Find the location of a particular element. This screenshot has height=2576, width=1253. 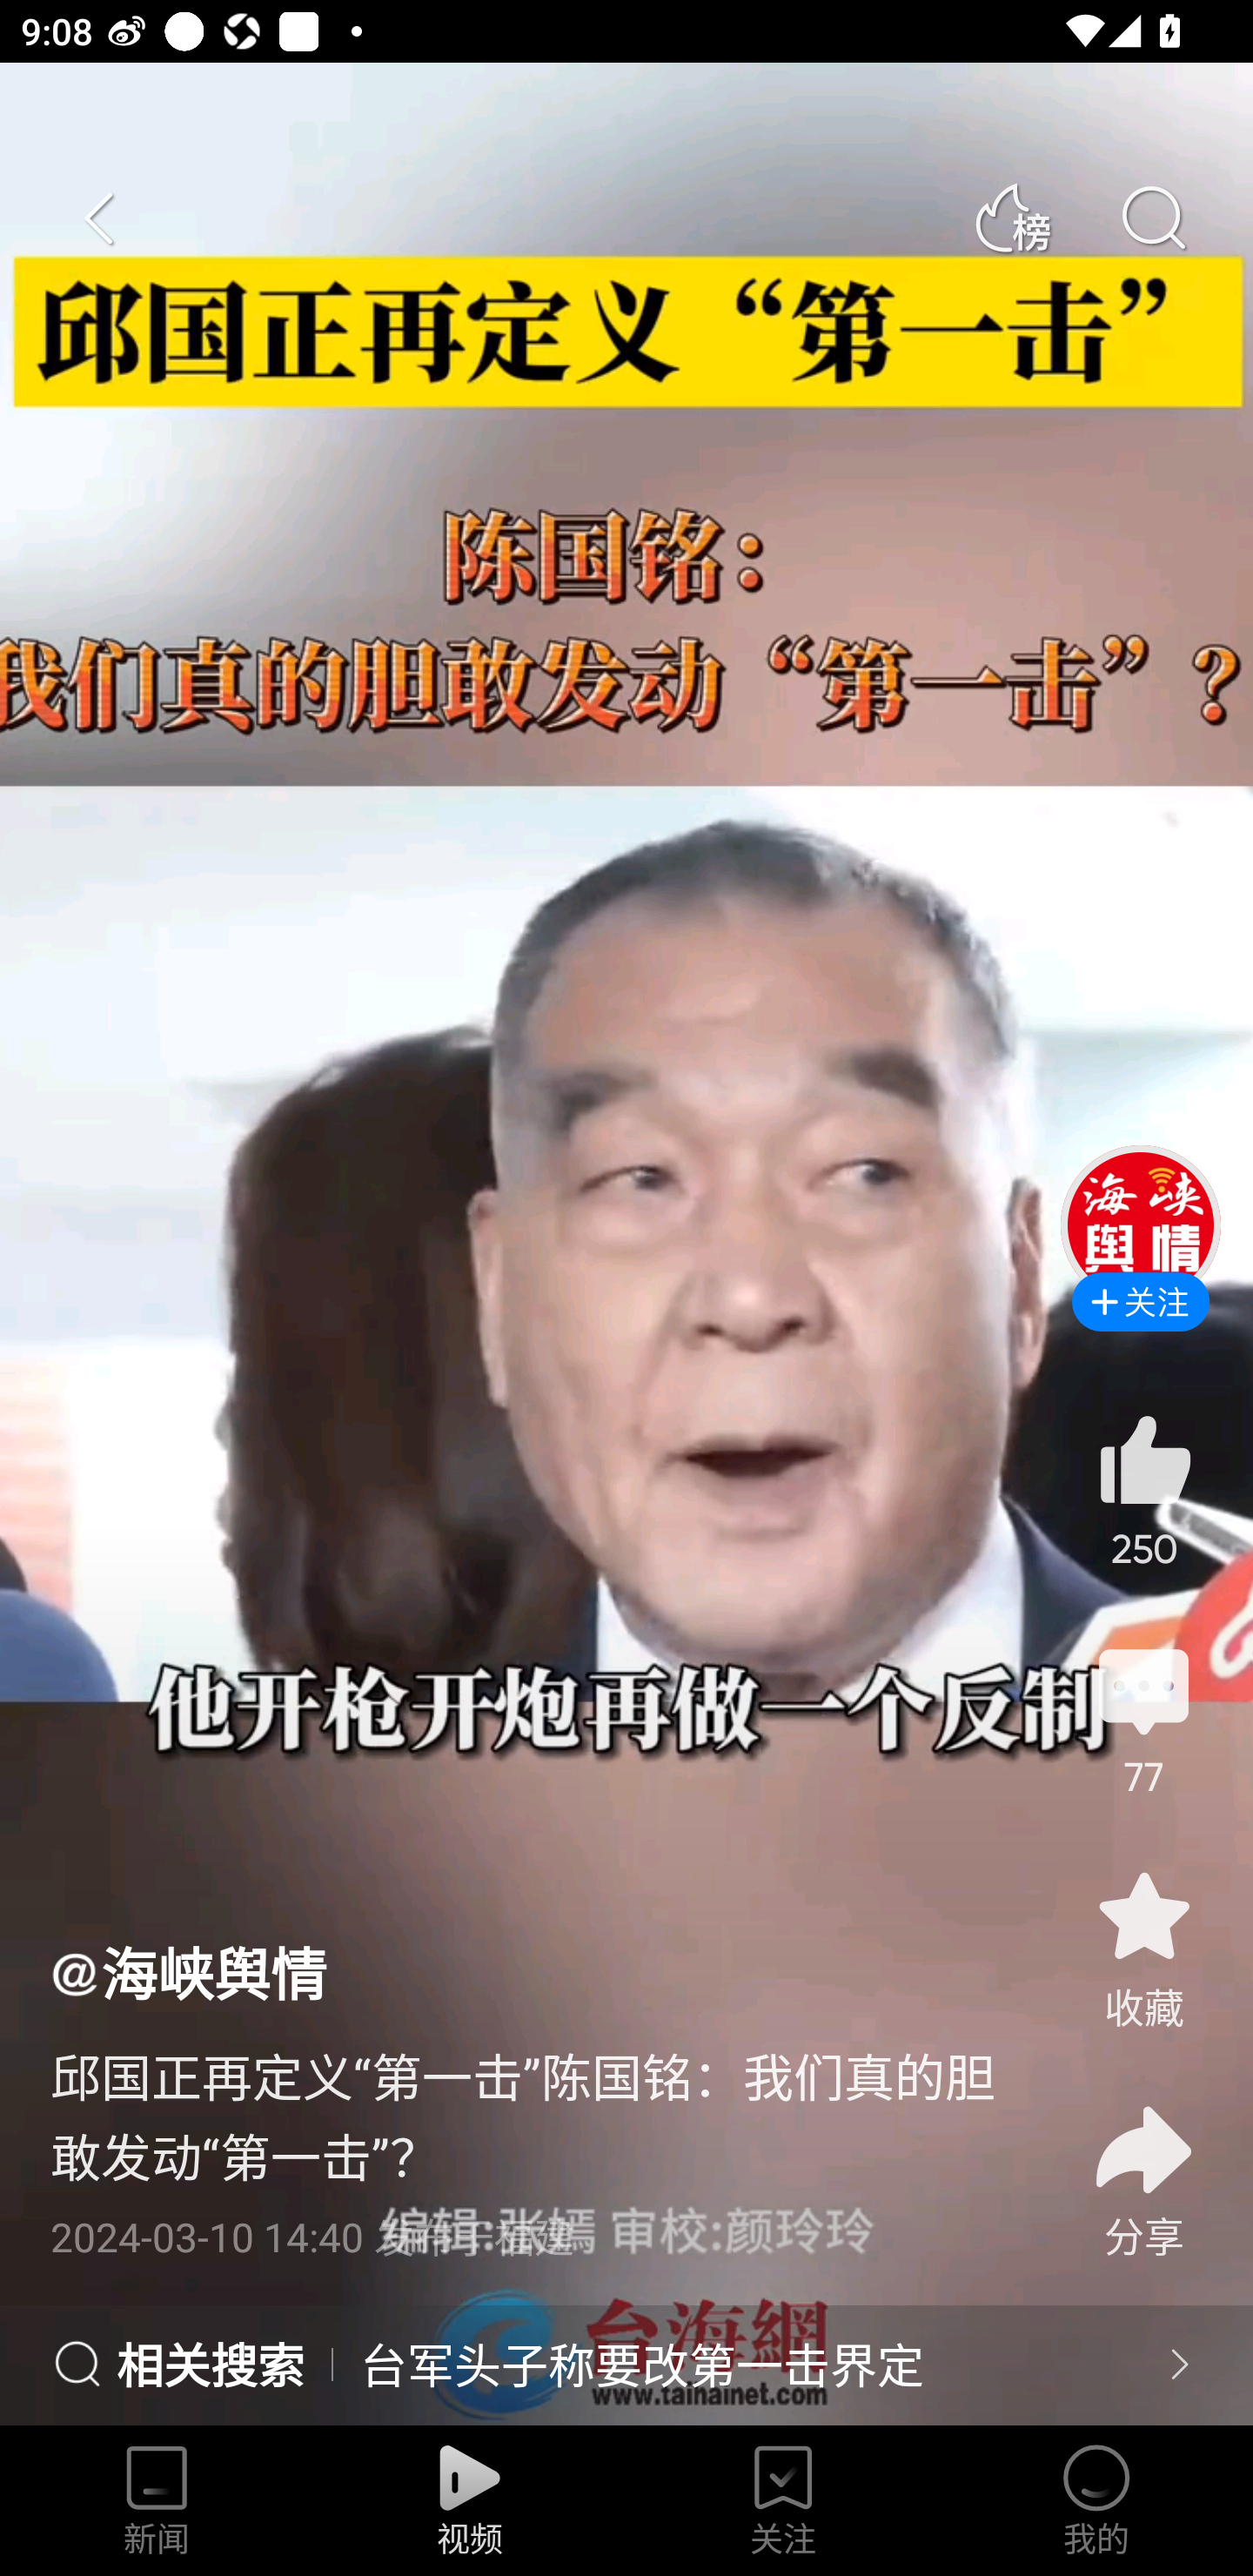

 搜索 is located at coordinates (1152, 218).